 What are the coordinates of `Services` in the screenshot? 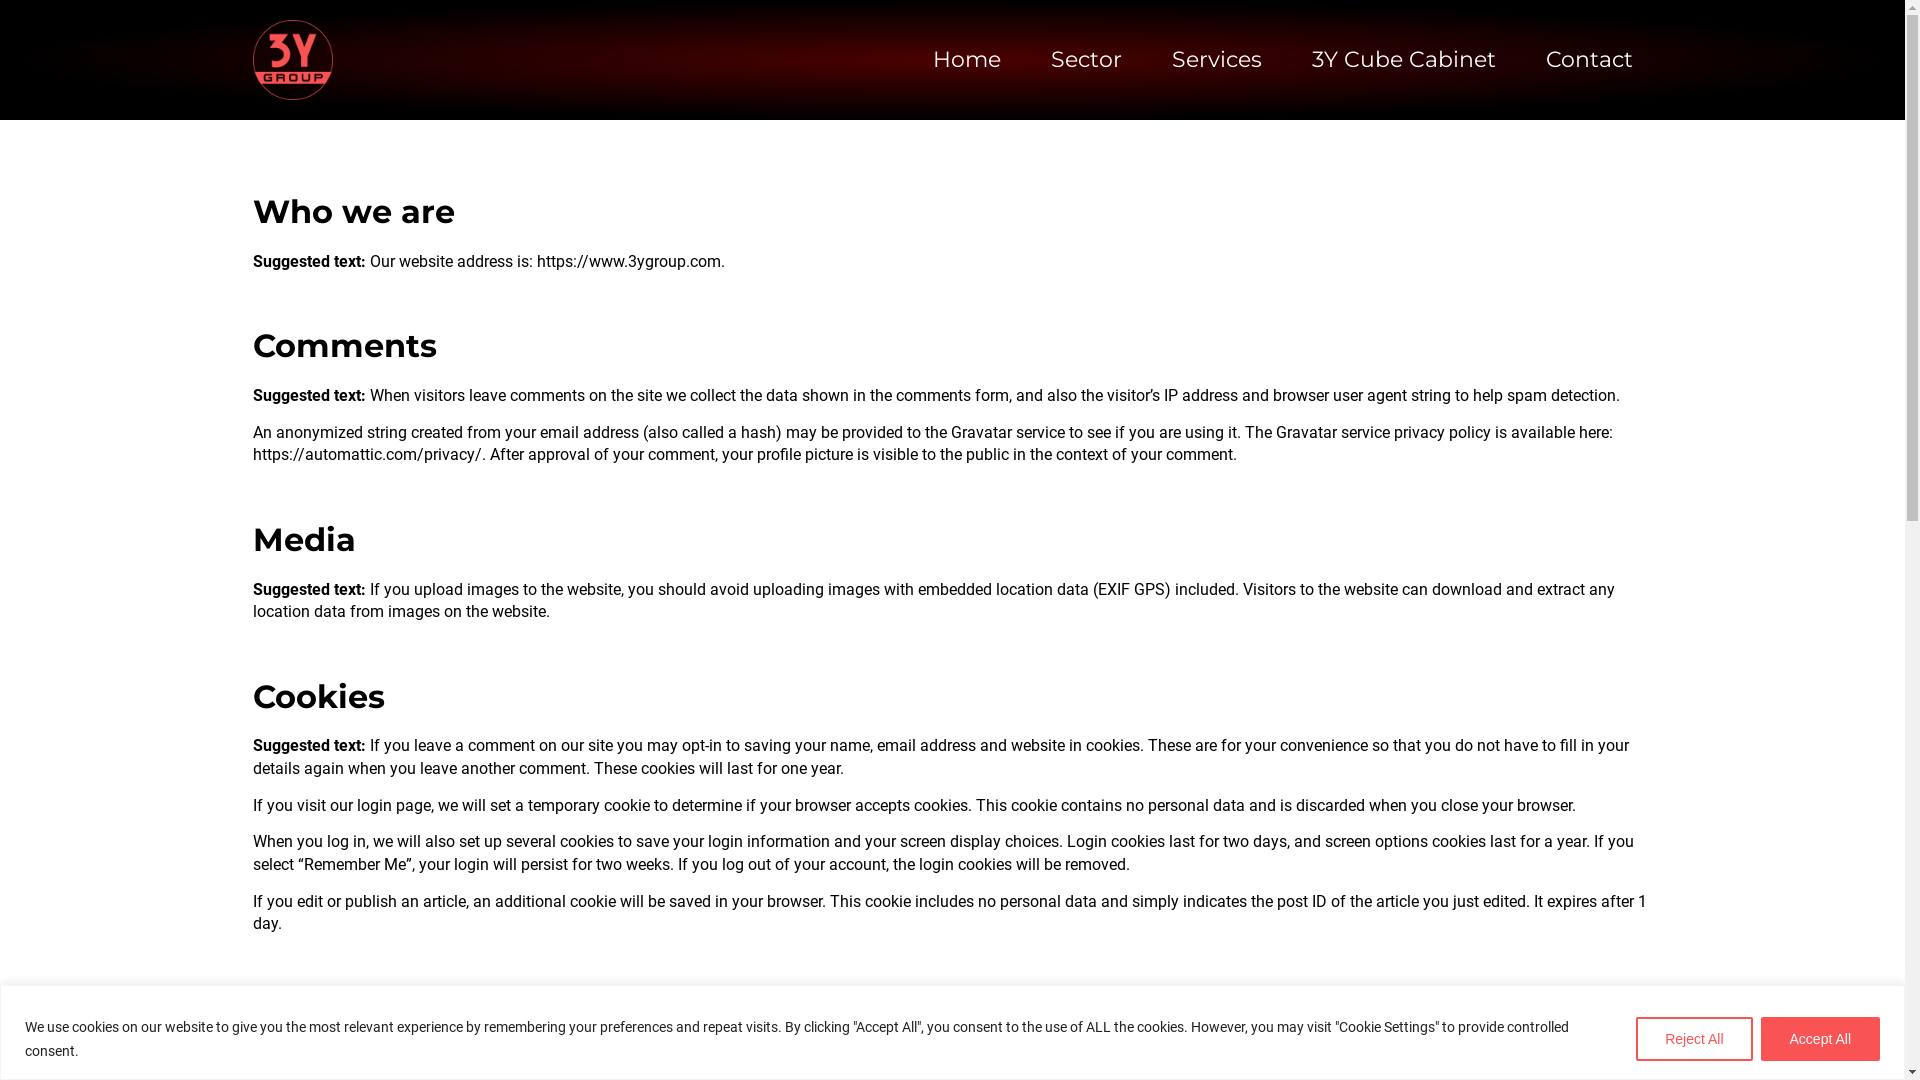 It's located at (1217, 60).